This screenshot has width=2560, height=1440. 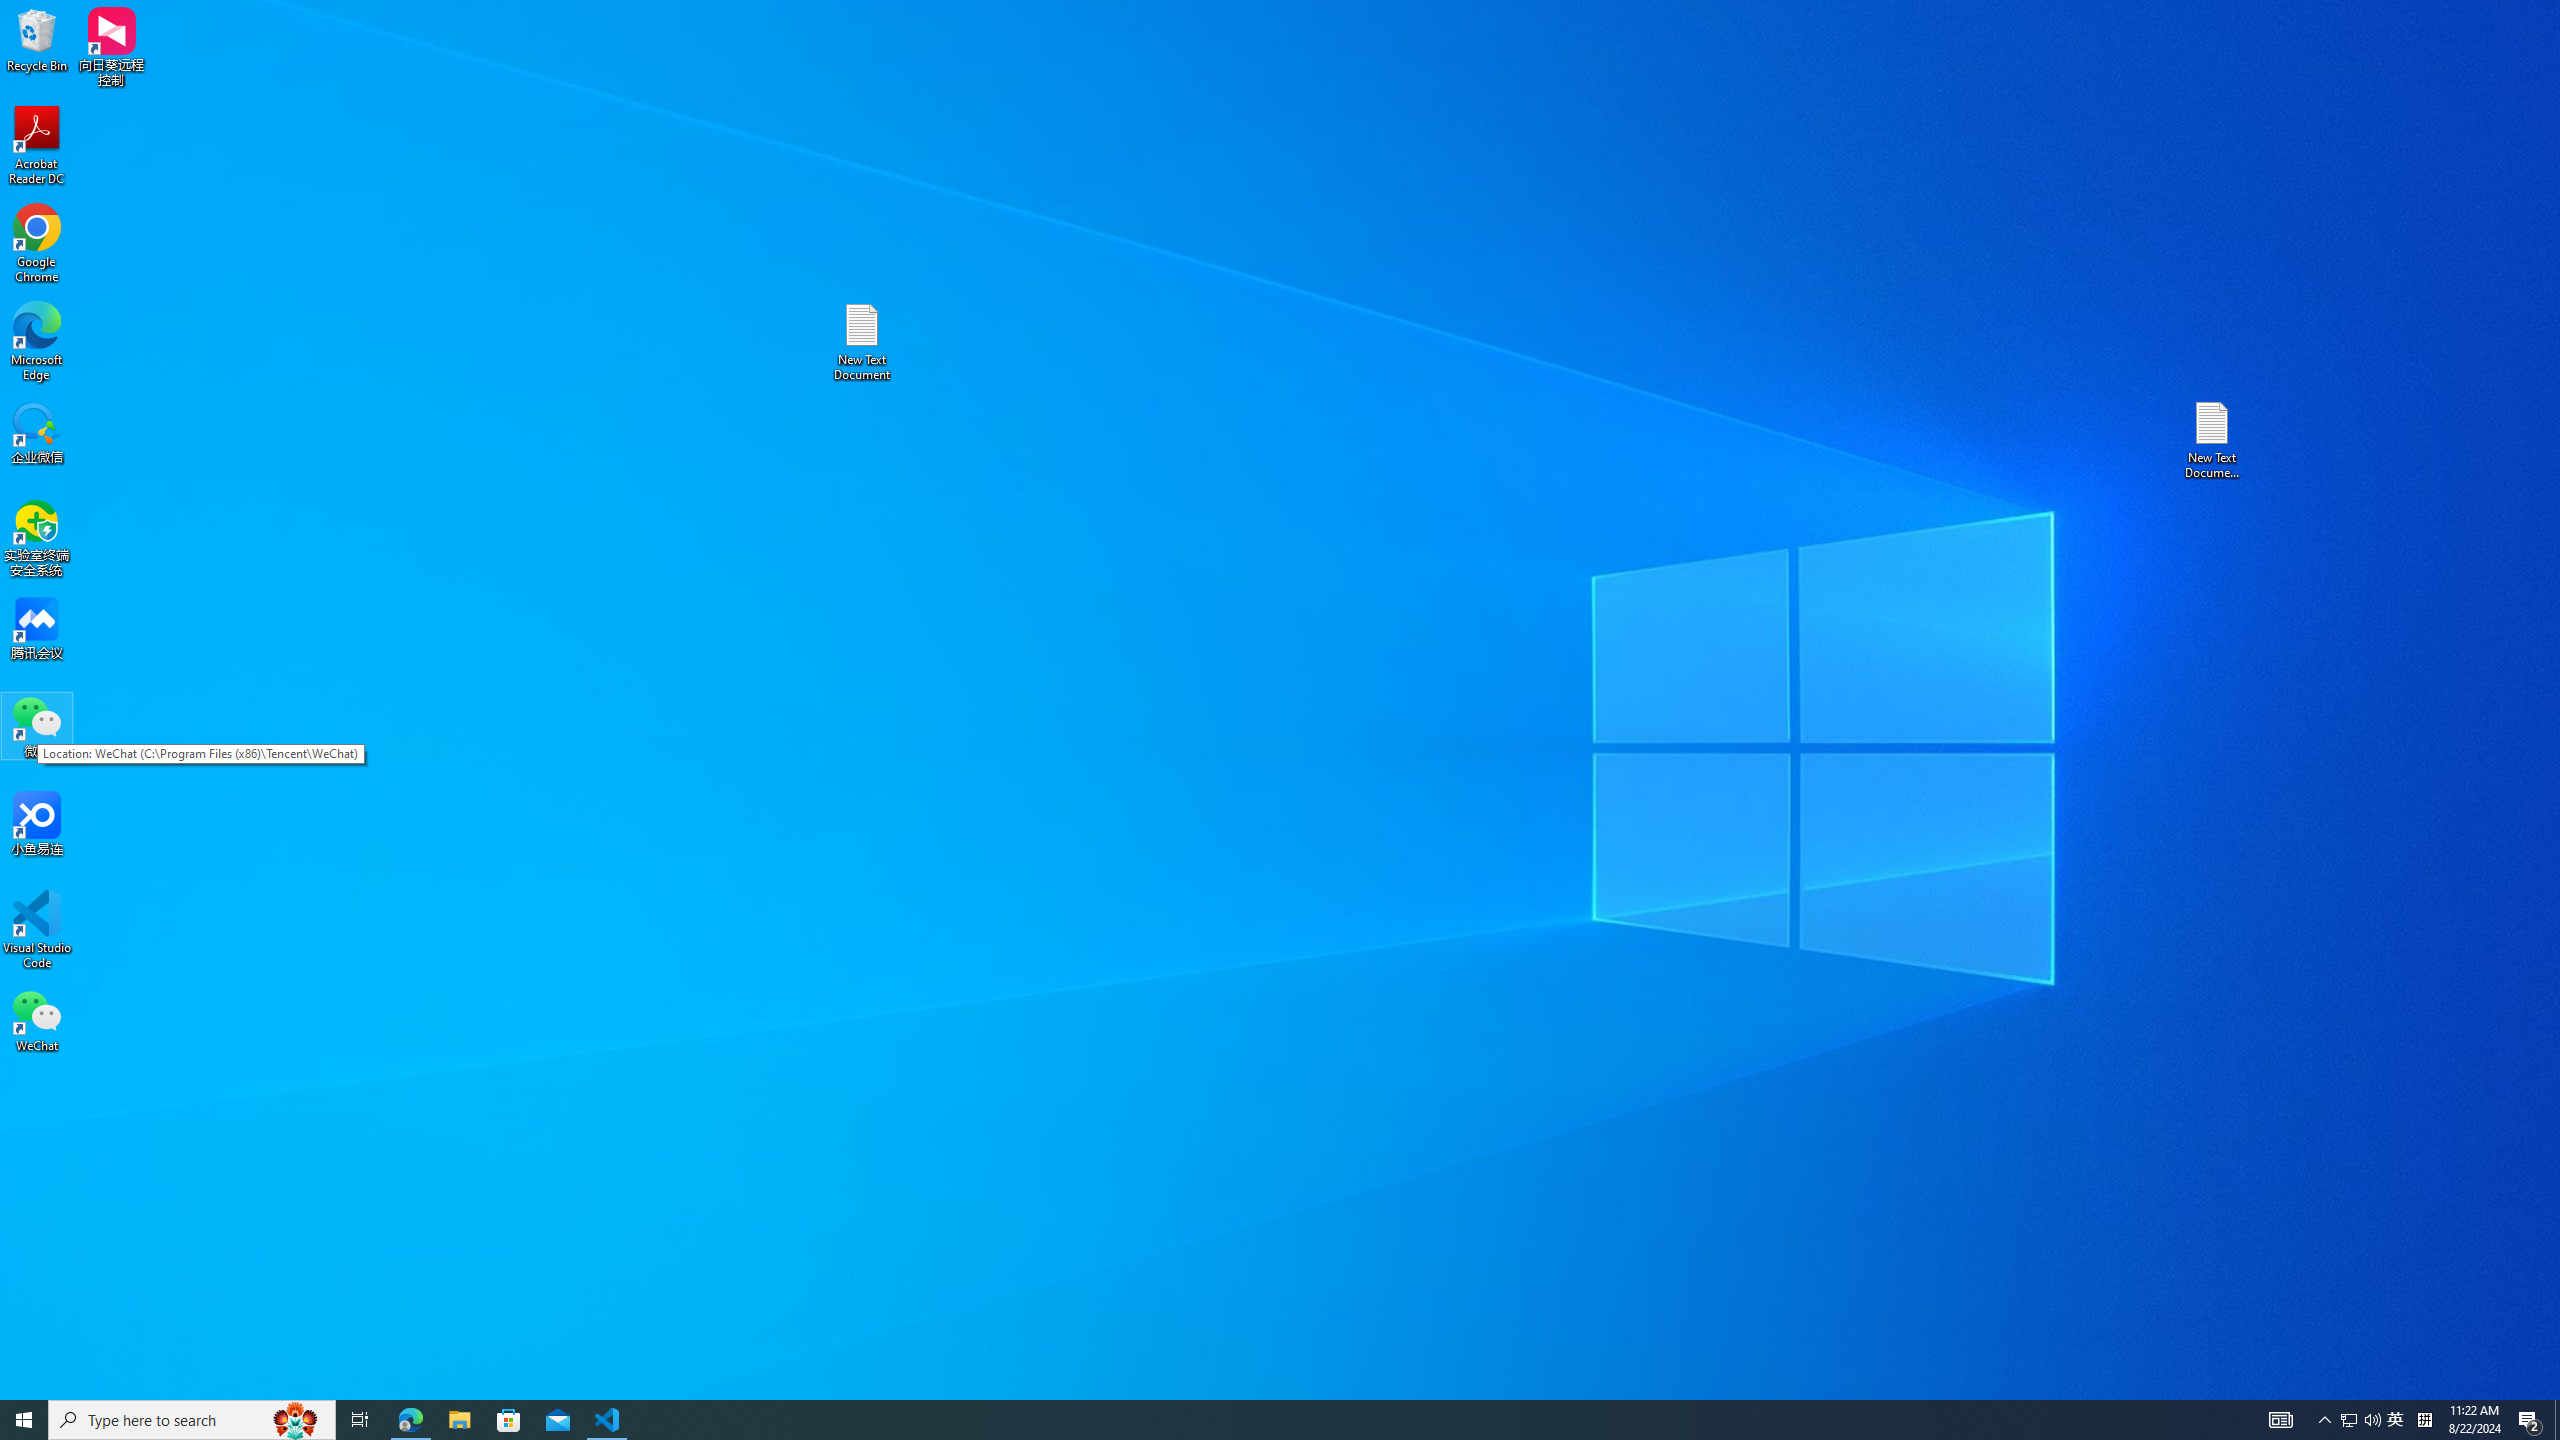 I want to click on Microsoft Edge, so click(x=2396, y=1420).